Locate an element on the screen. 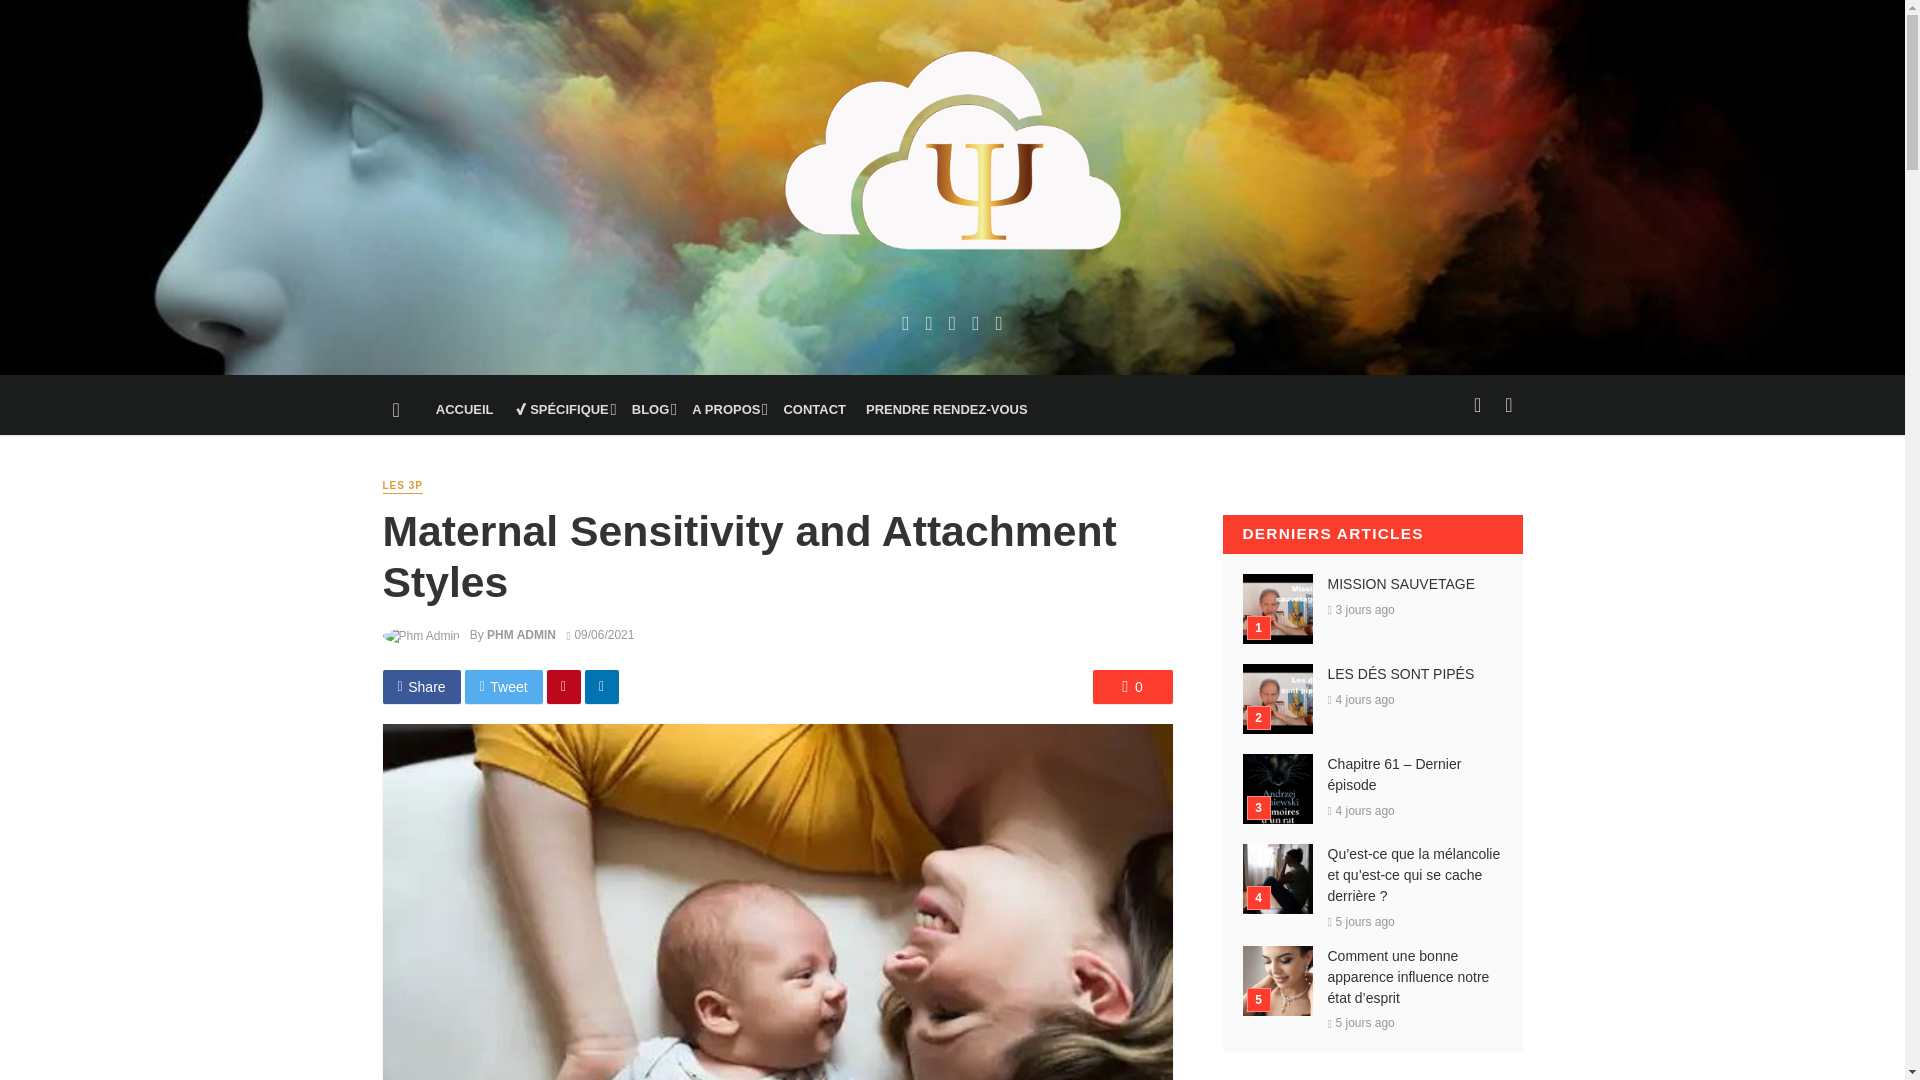  Posts by Phm Admin is located at coordinates (522, 634).